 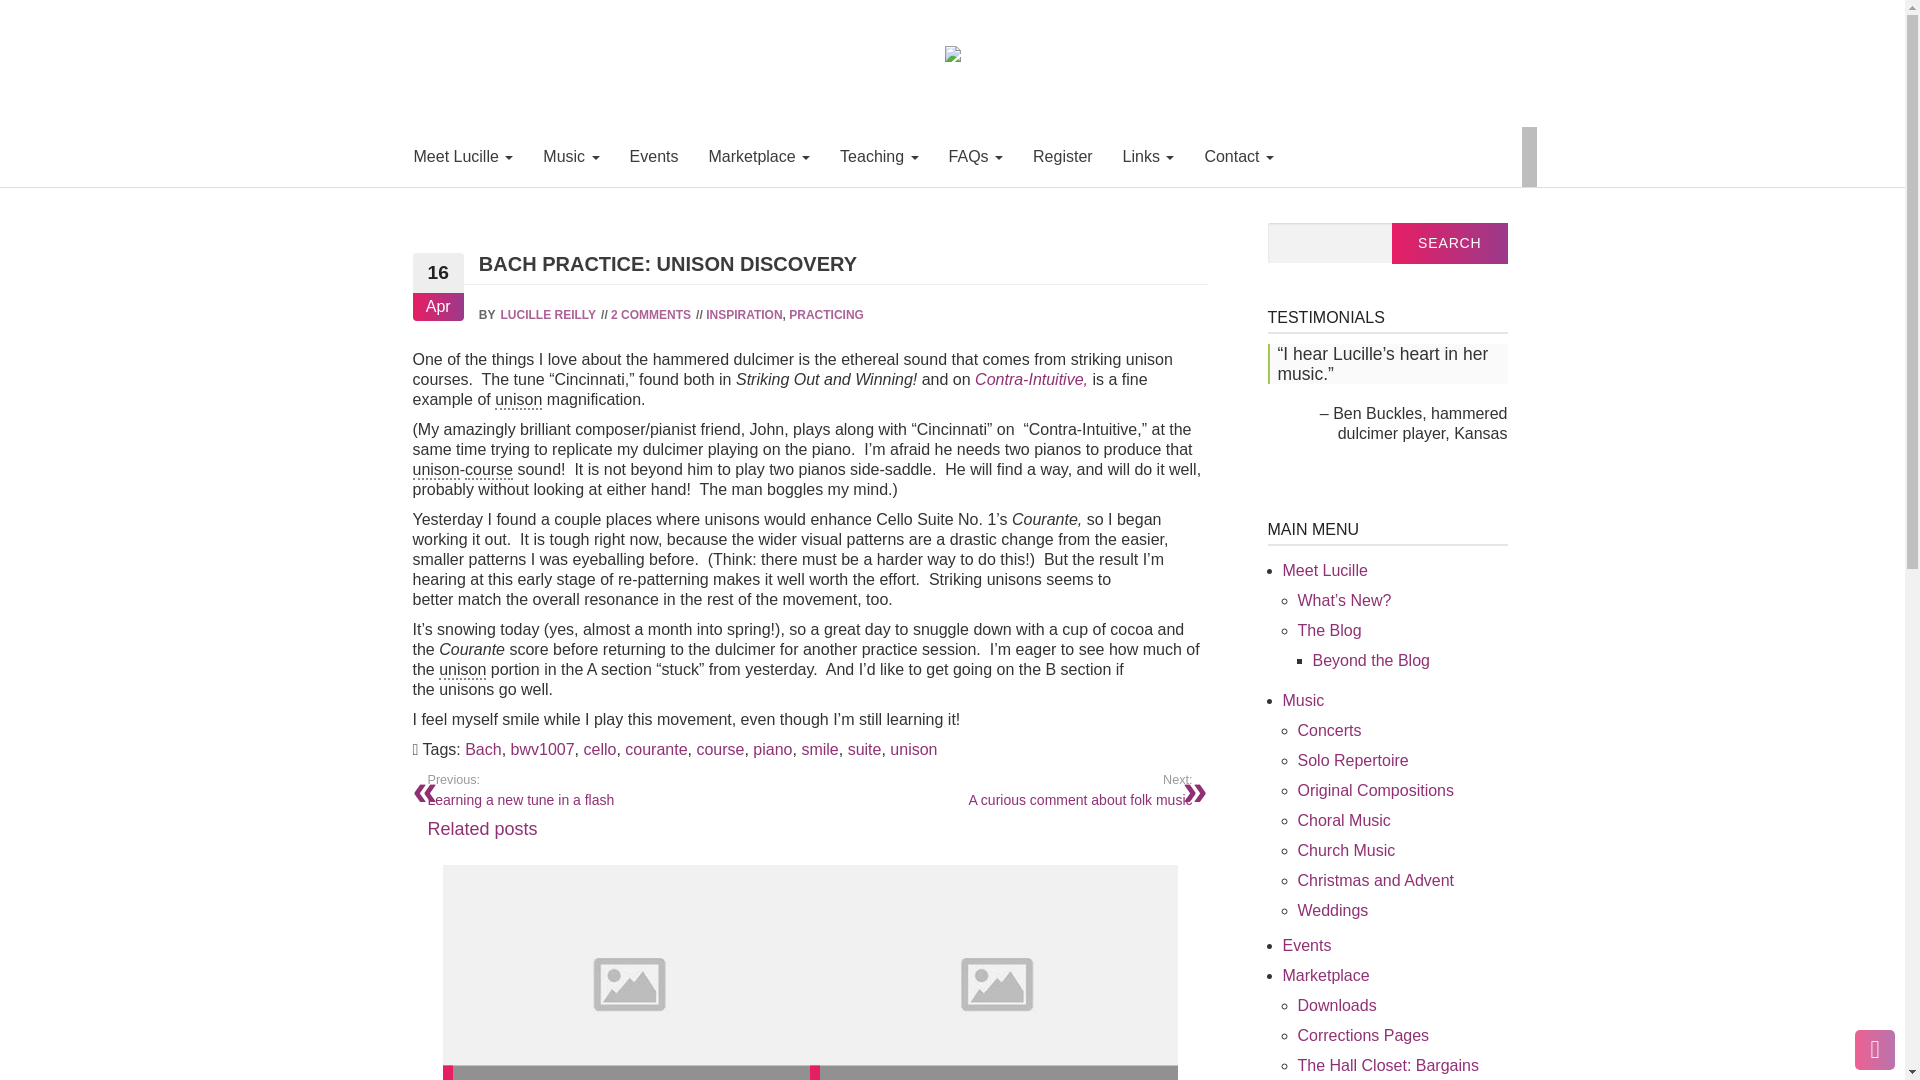 What do you see at coordinates (571, 156) in the screenshot?
I see `Music` at bounding box center [571, 156].